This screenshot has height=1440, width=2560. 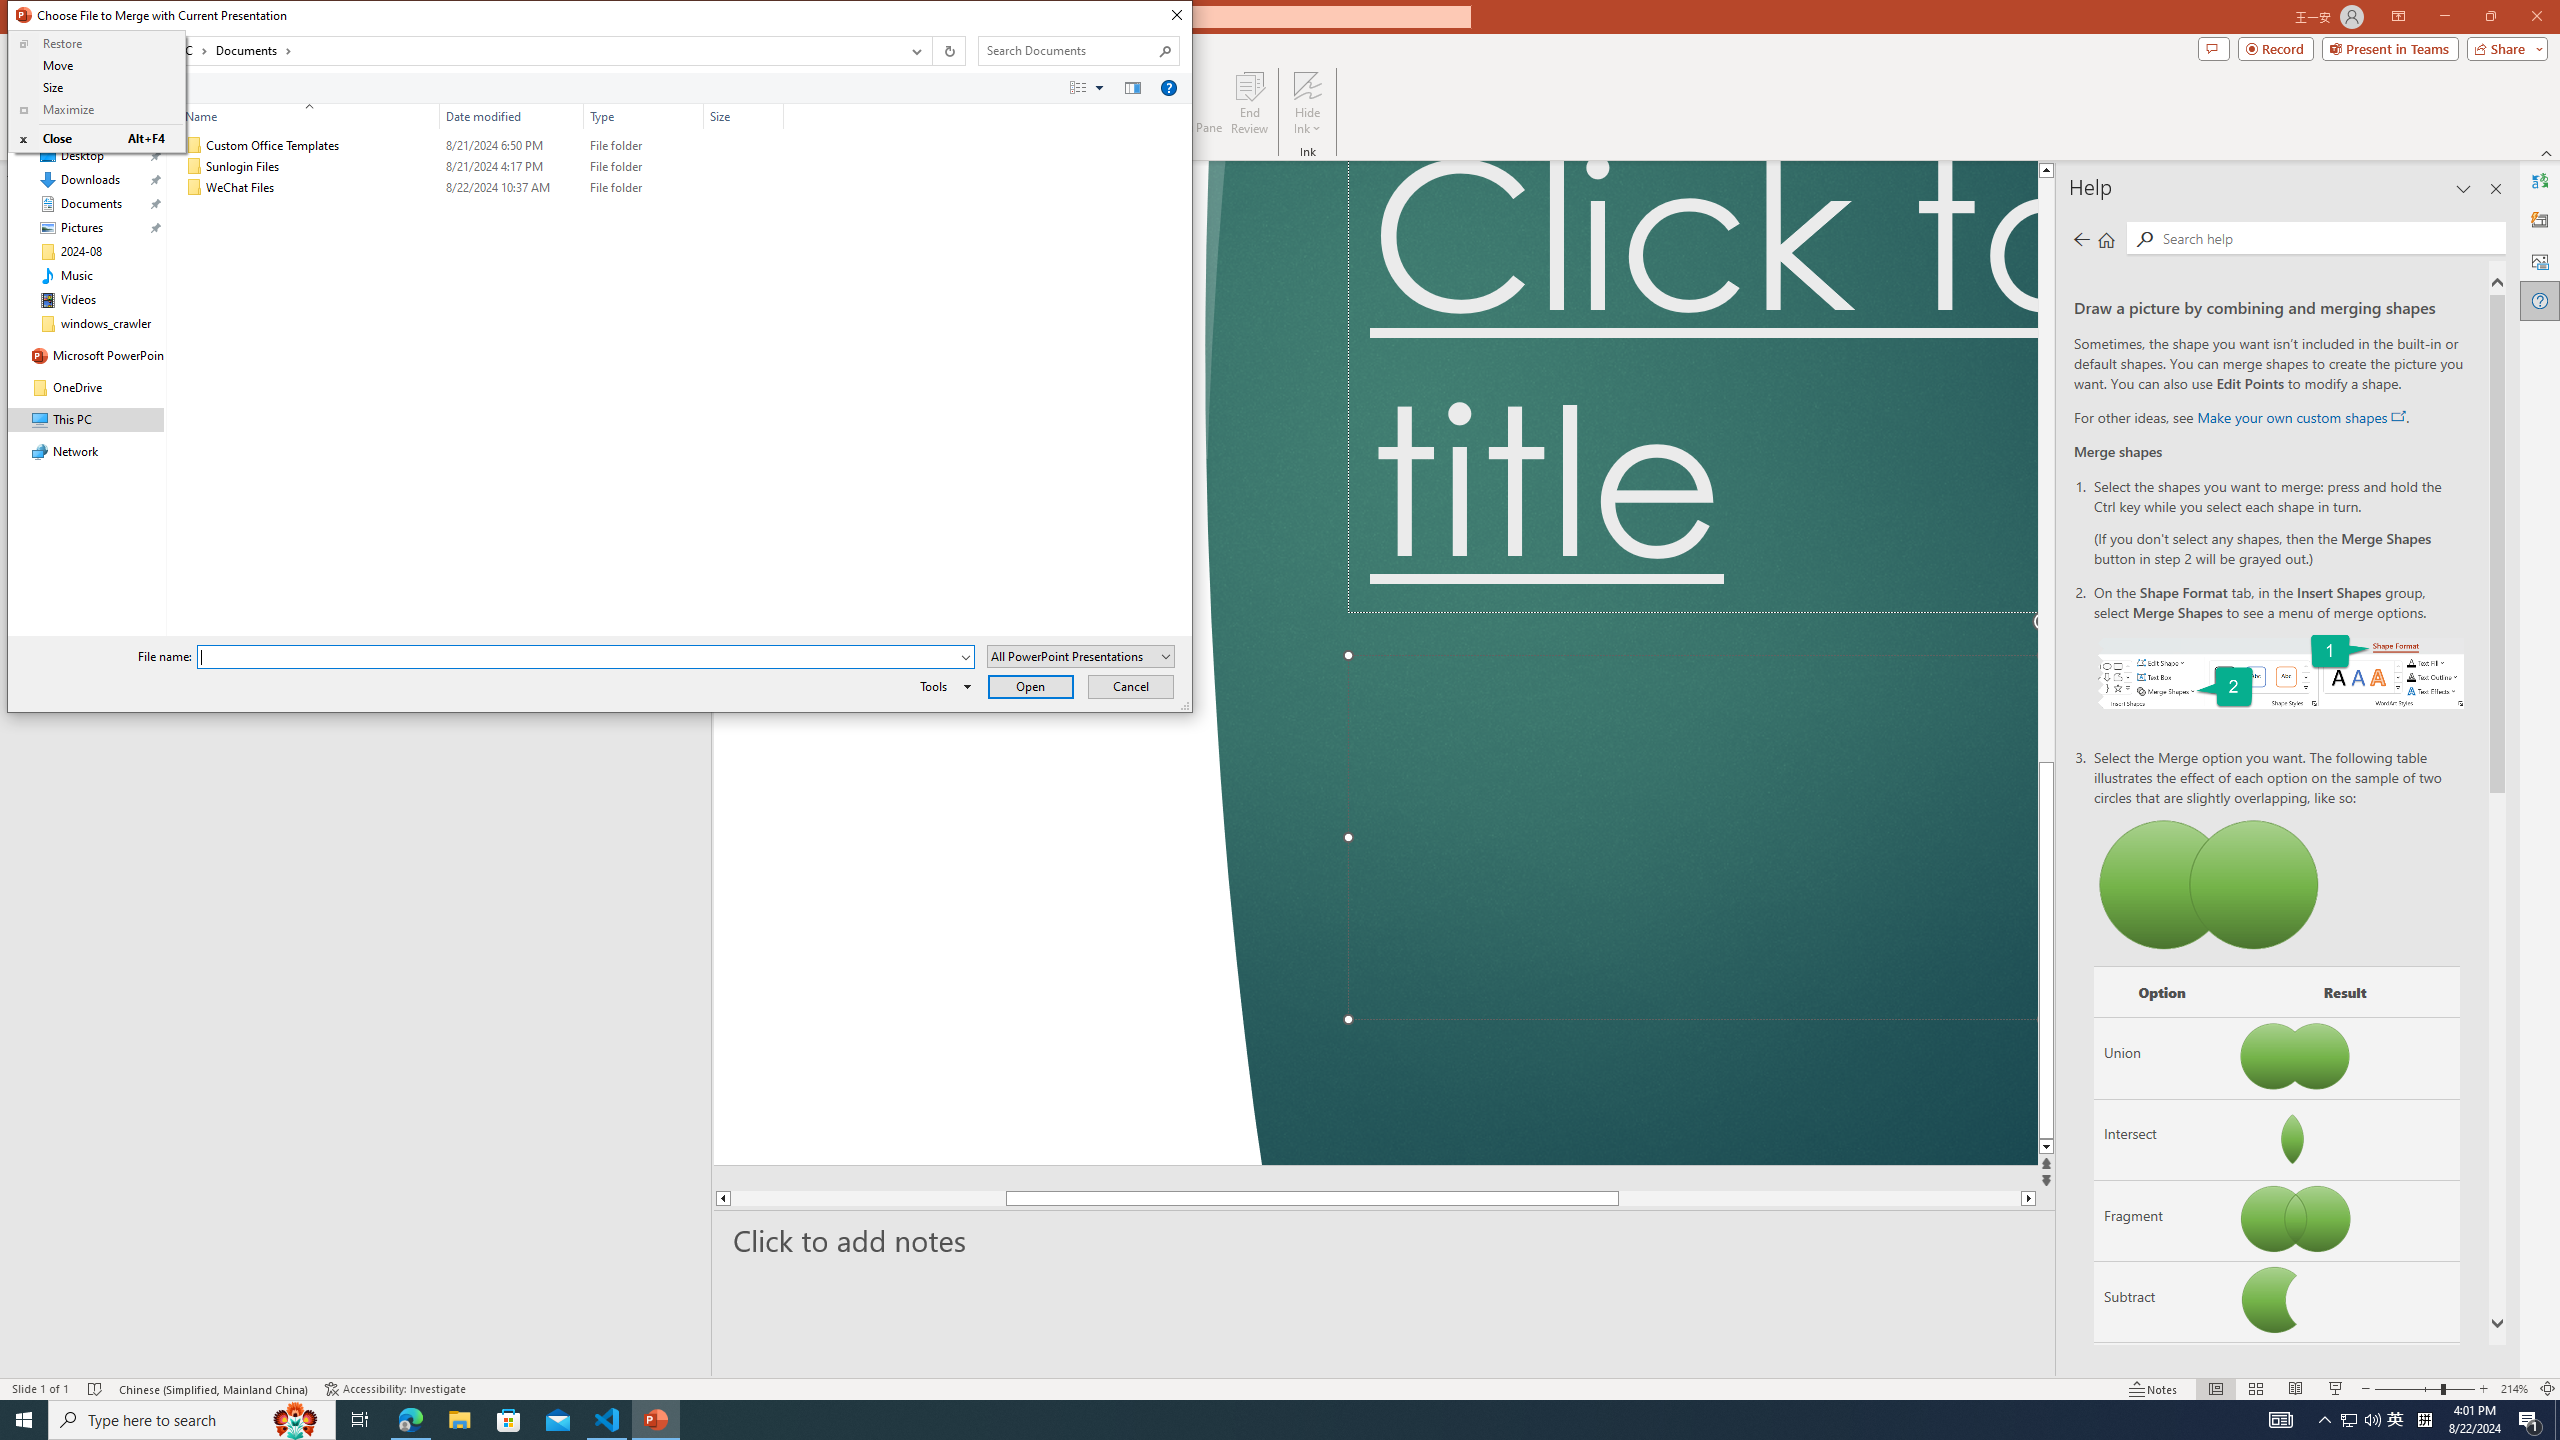 I want to click on Name, so click(x=322, y=188).